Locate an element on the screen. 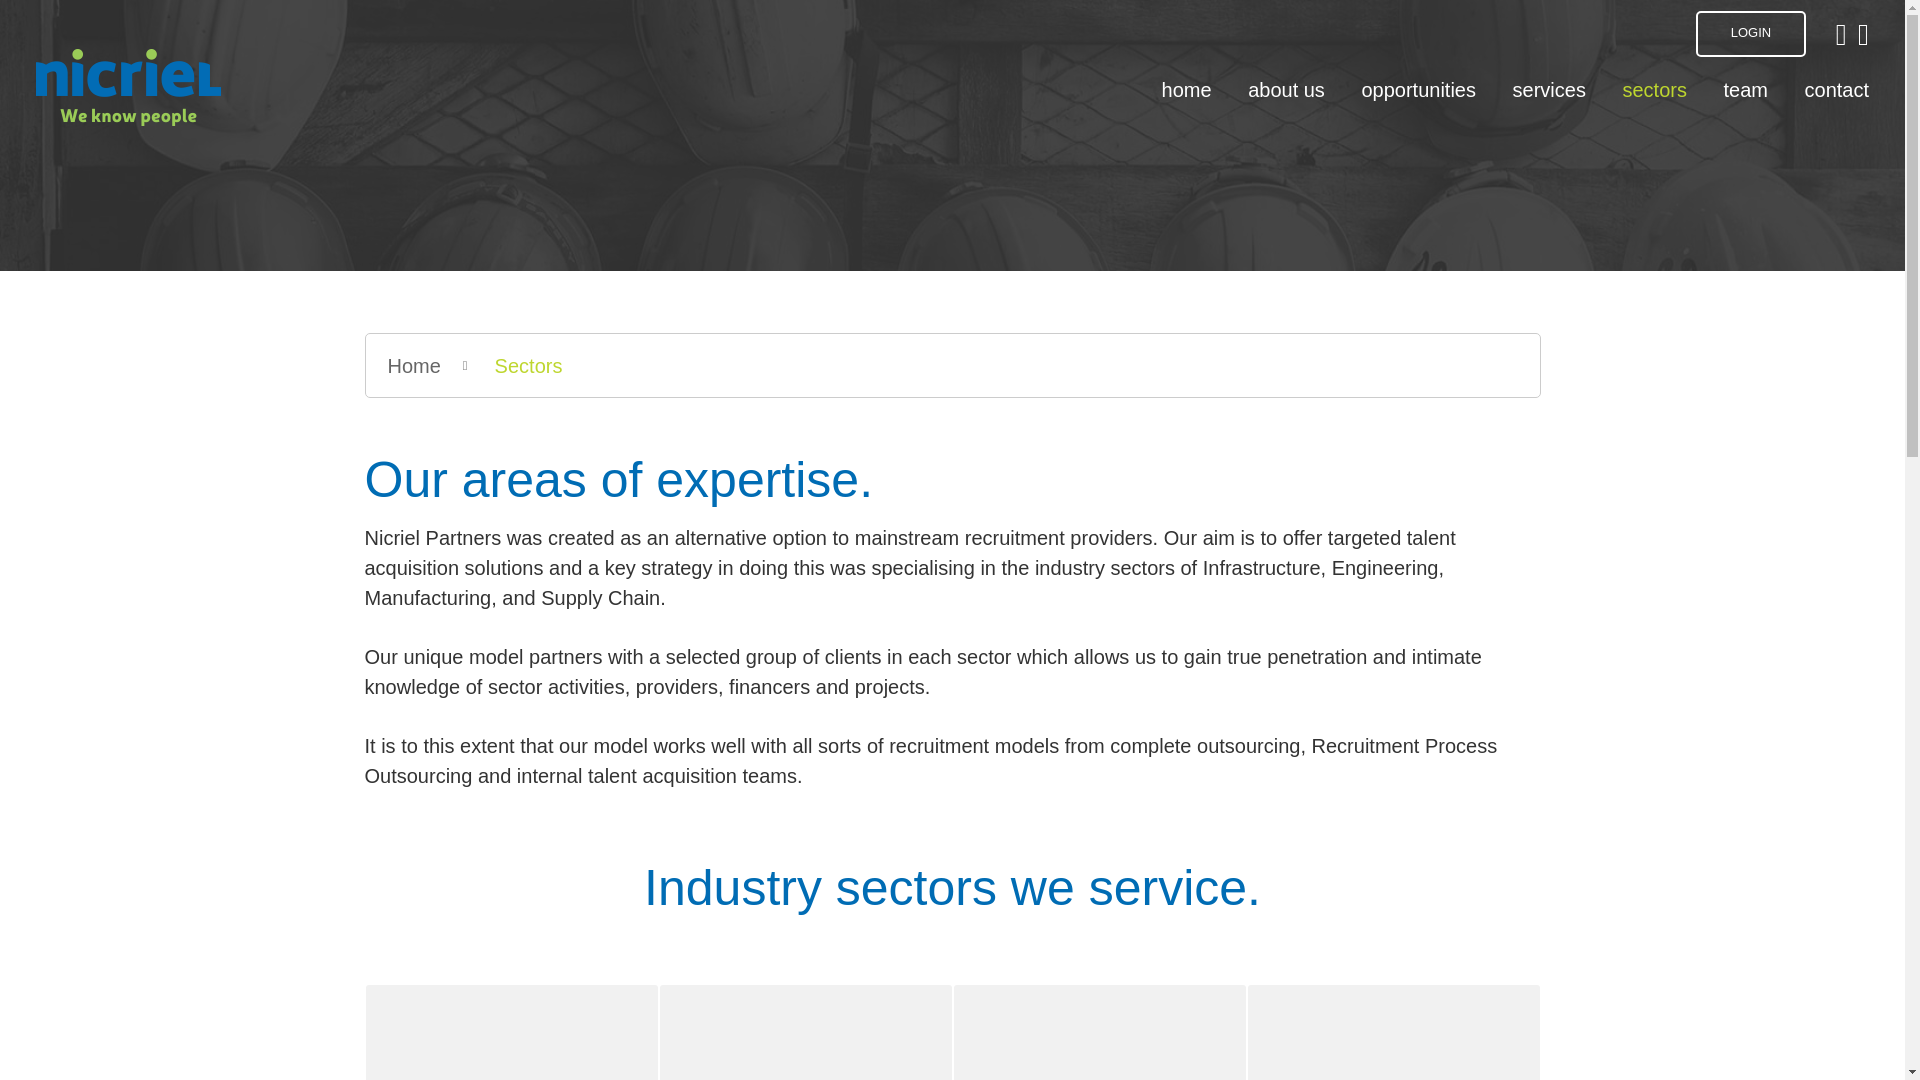 This screenshot has height=1080, width=1920. sectors is located at coordinates (1654, 88).